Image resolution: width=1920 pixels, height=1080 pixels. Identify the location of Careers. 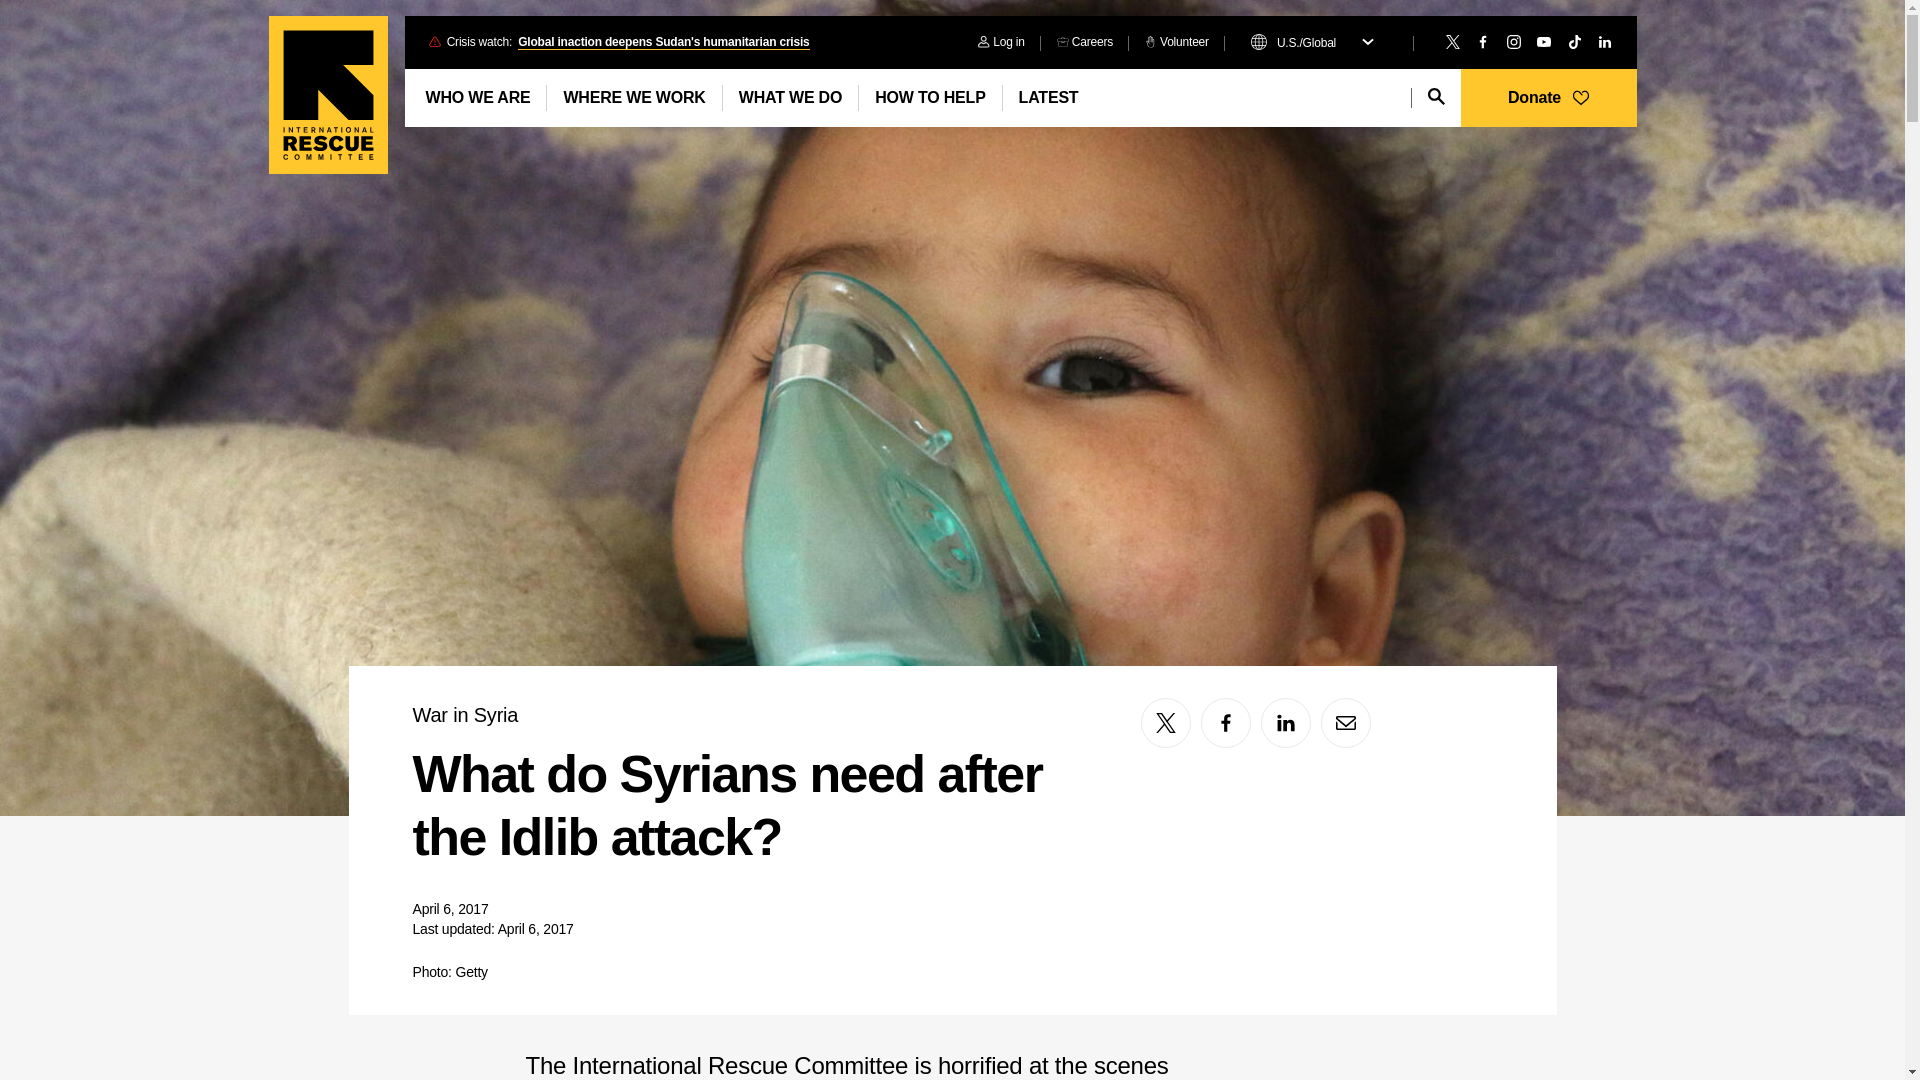
(1084, 42).